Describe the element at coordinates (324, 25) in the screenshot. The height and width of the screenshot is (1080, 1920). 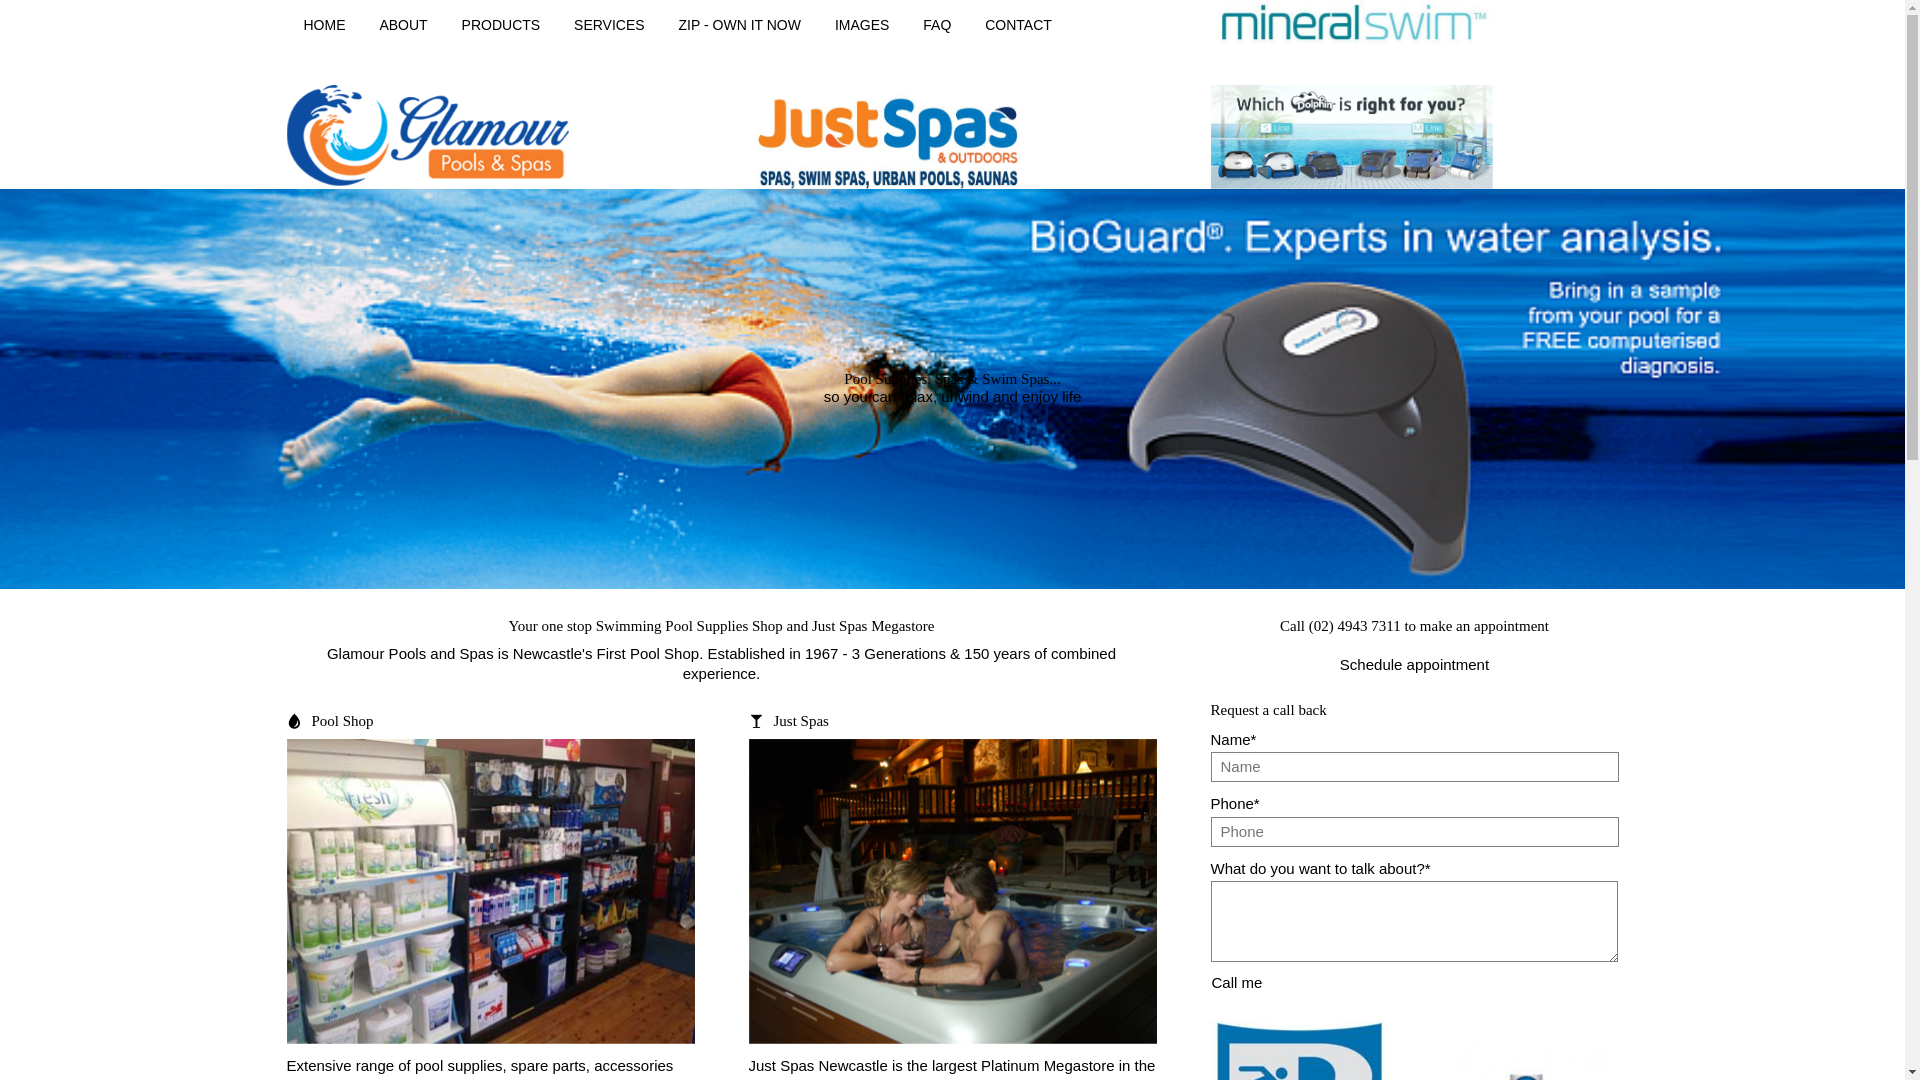
I see `HOME` at that location.